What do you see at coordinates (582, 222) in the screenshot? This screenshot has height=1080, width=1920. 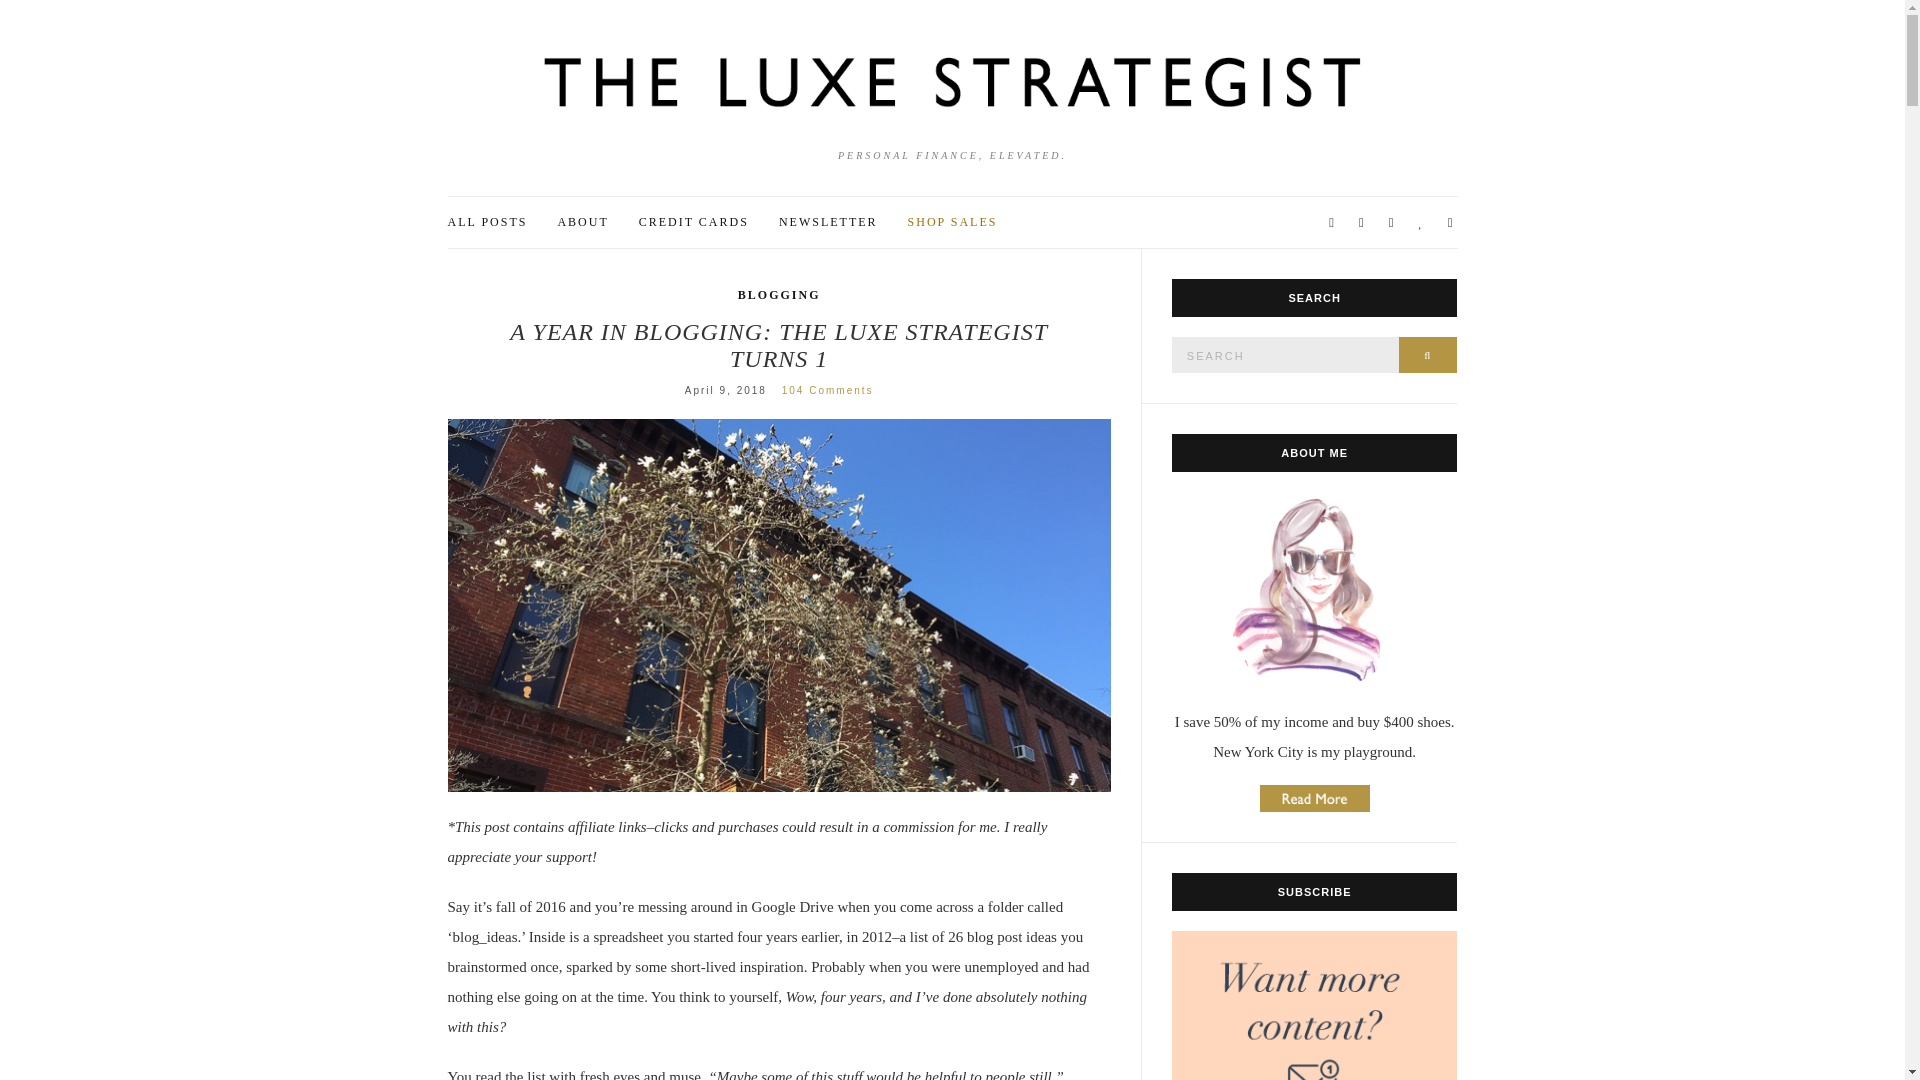 I see `ABOUT` at bounding box center [582, 222].